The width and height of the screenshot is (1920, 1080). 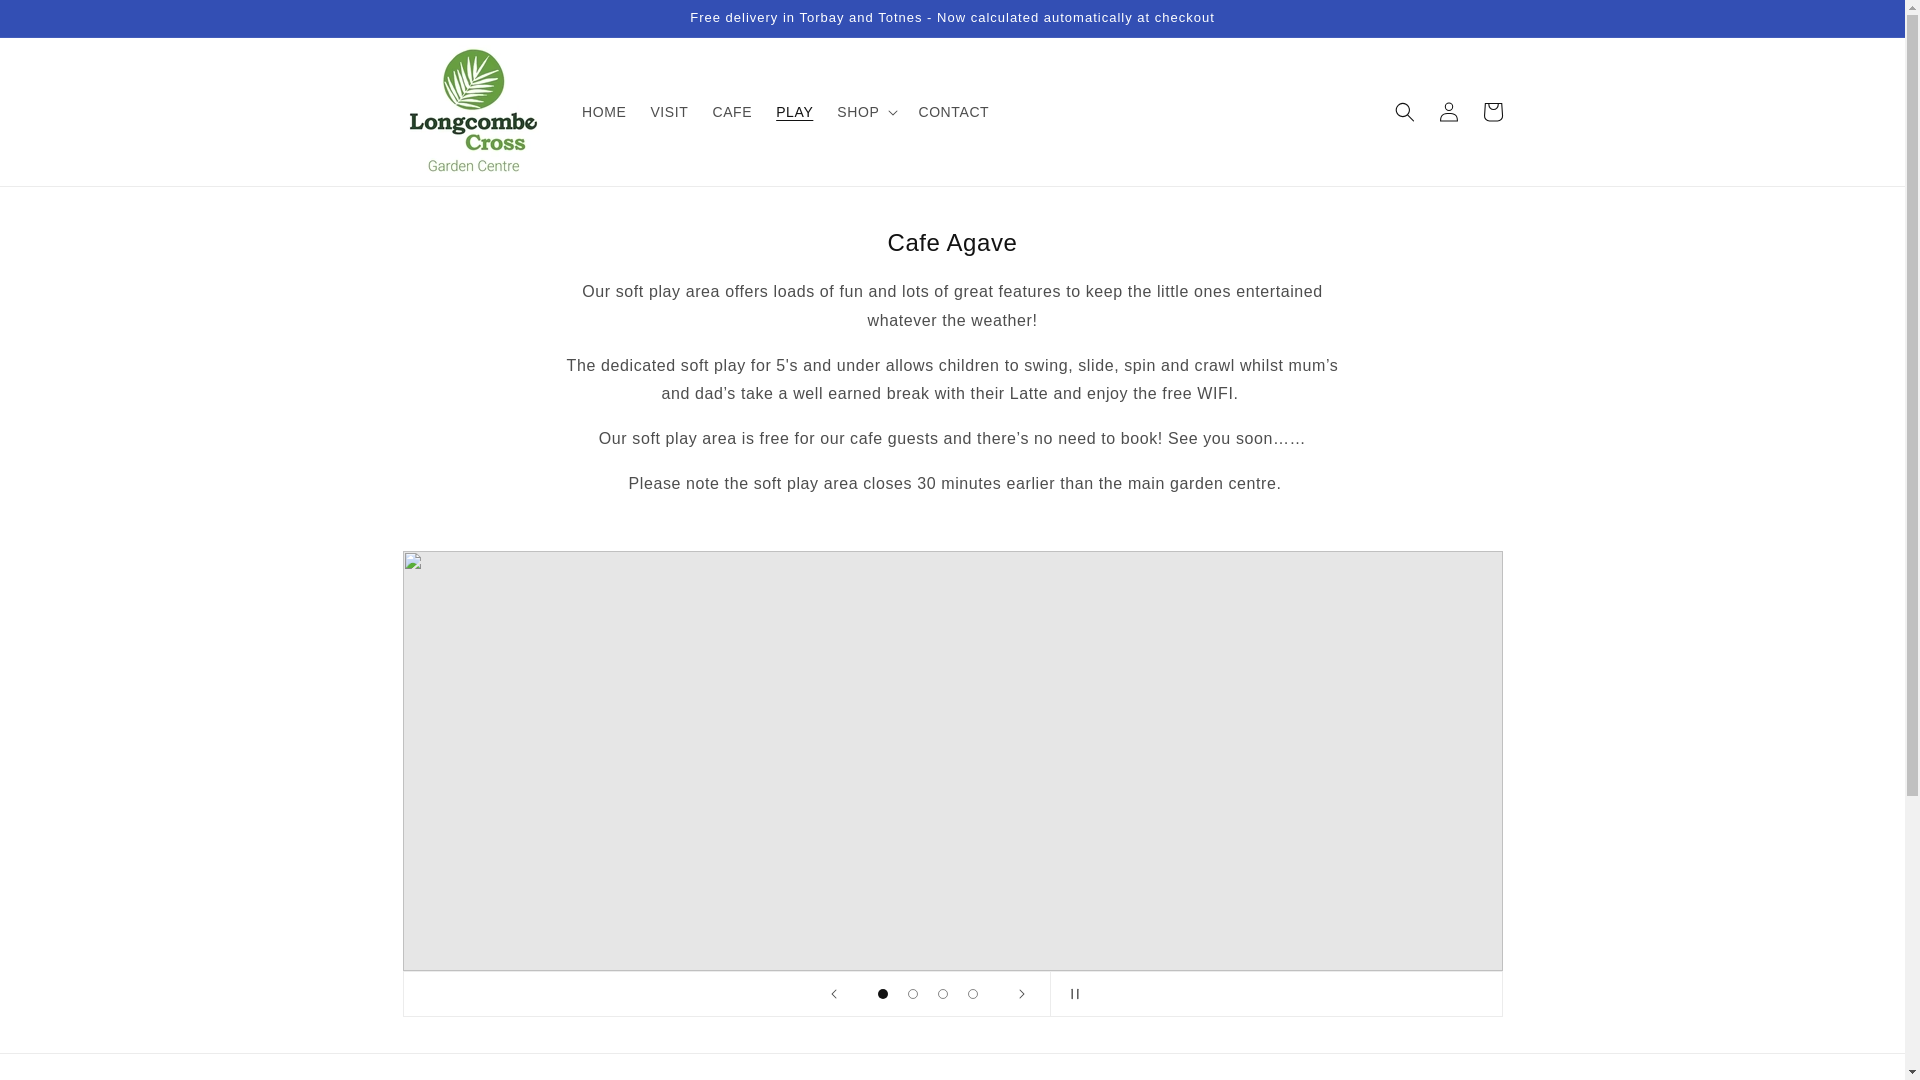 I want to click on VISIT, so click(x=668, y=111).